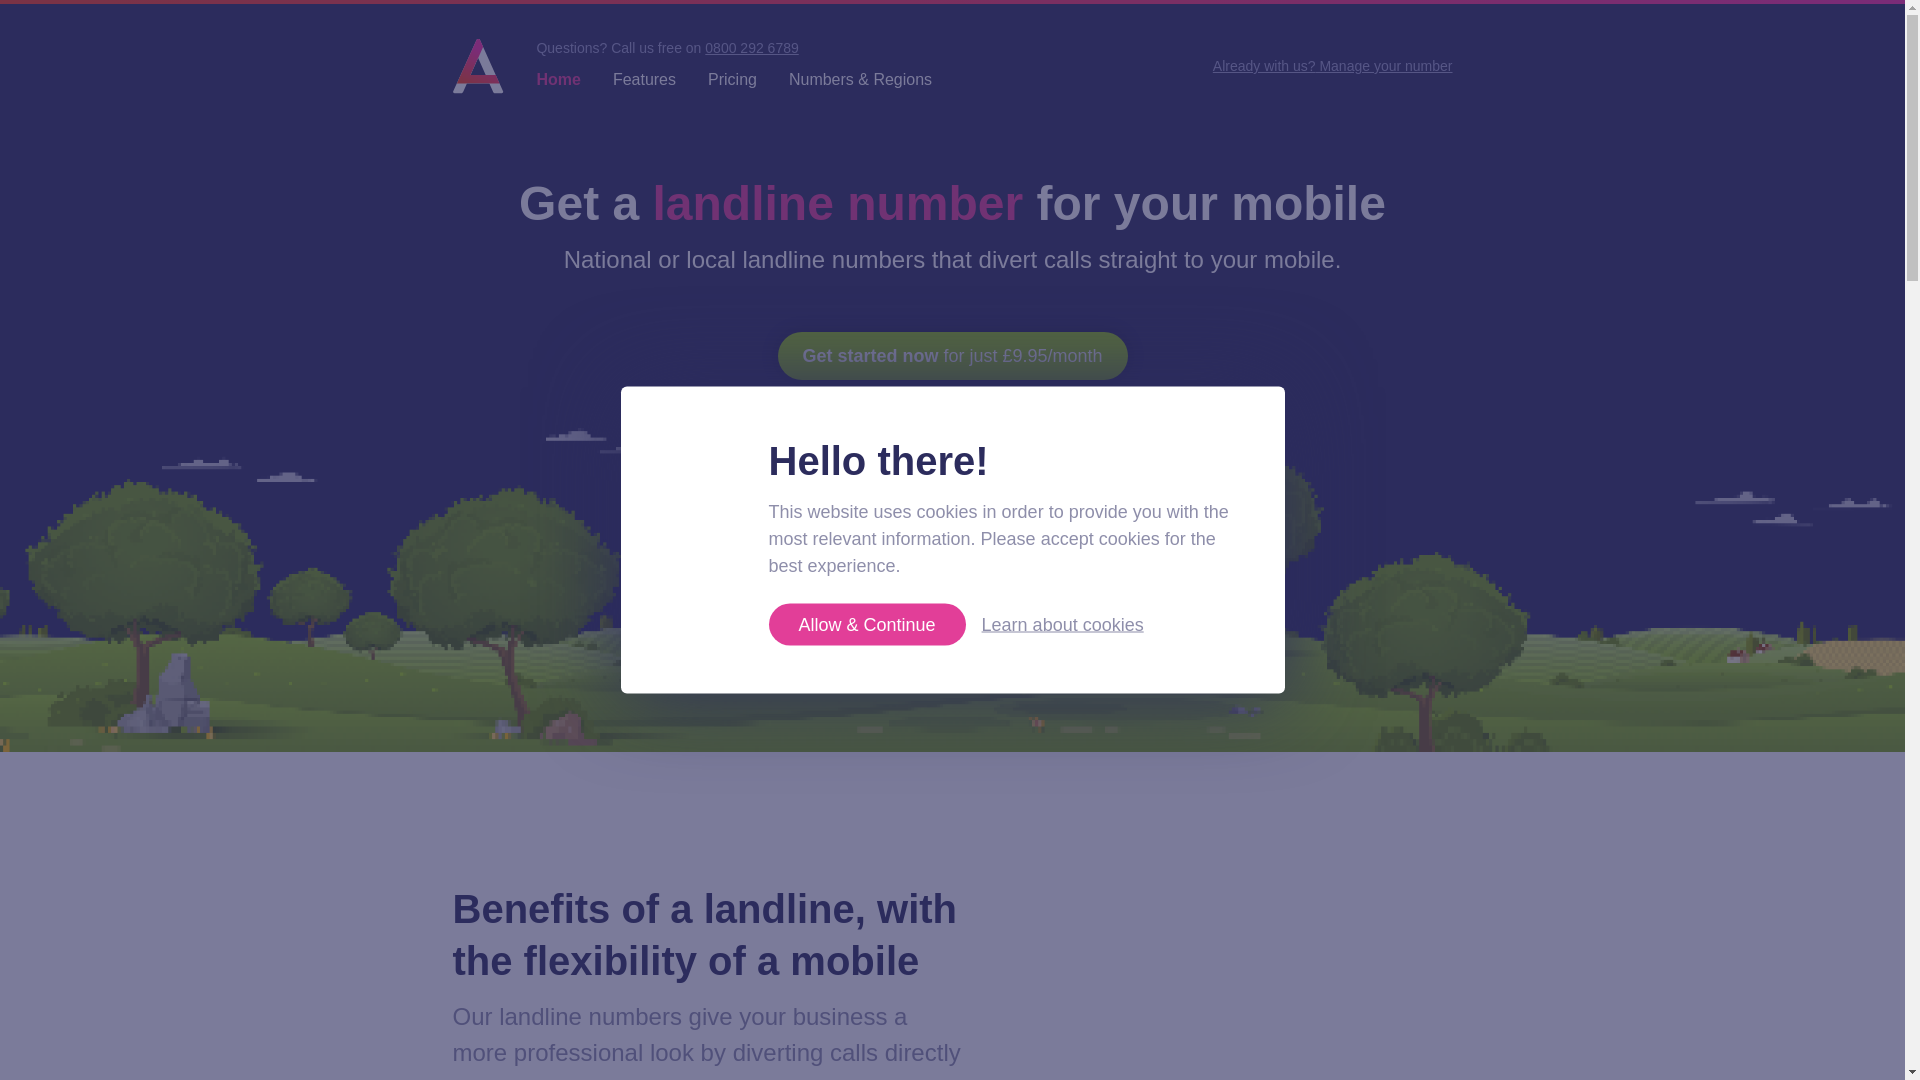  I want to click on Home, so click(557, 79).